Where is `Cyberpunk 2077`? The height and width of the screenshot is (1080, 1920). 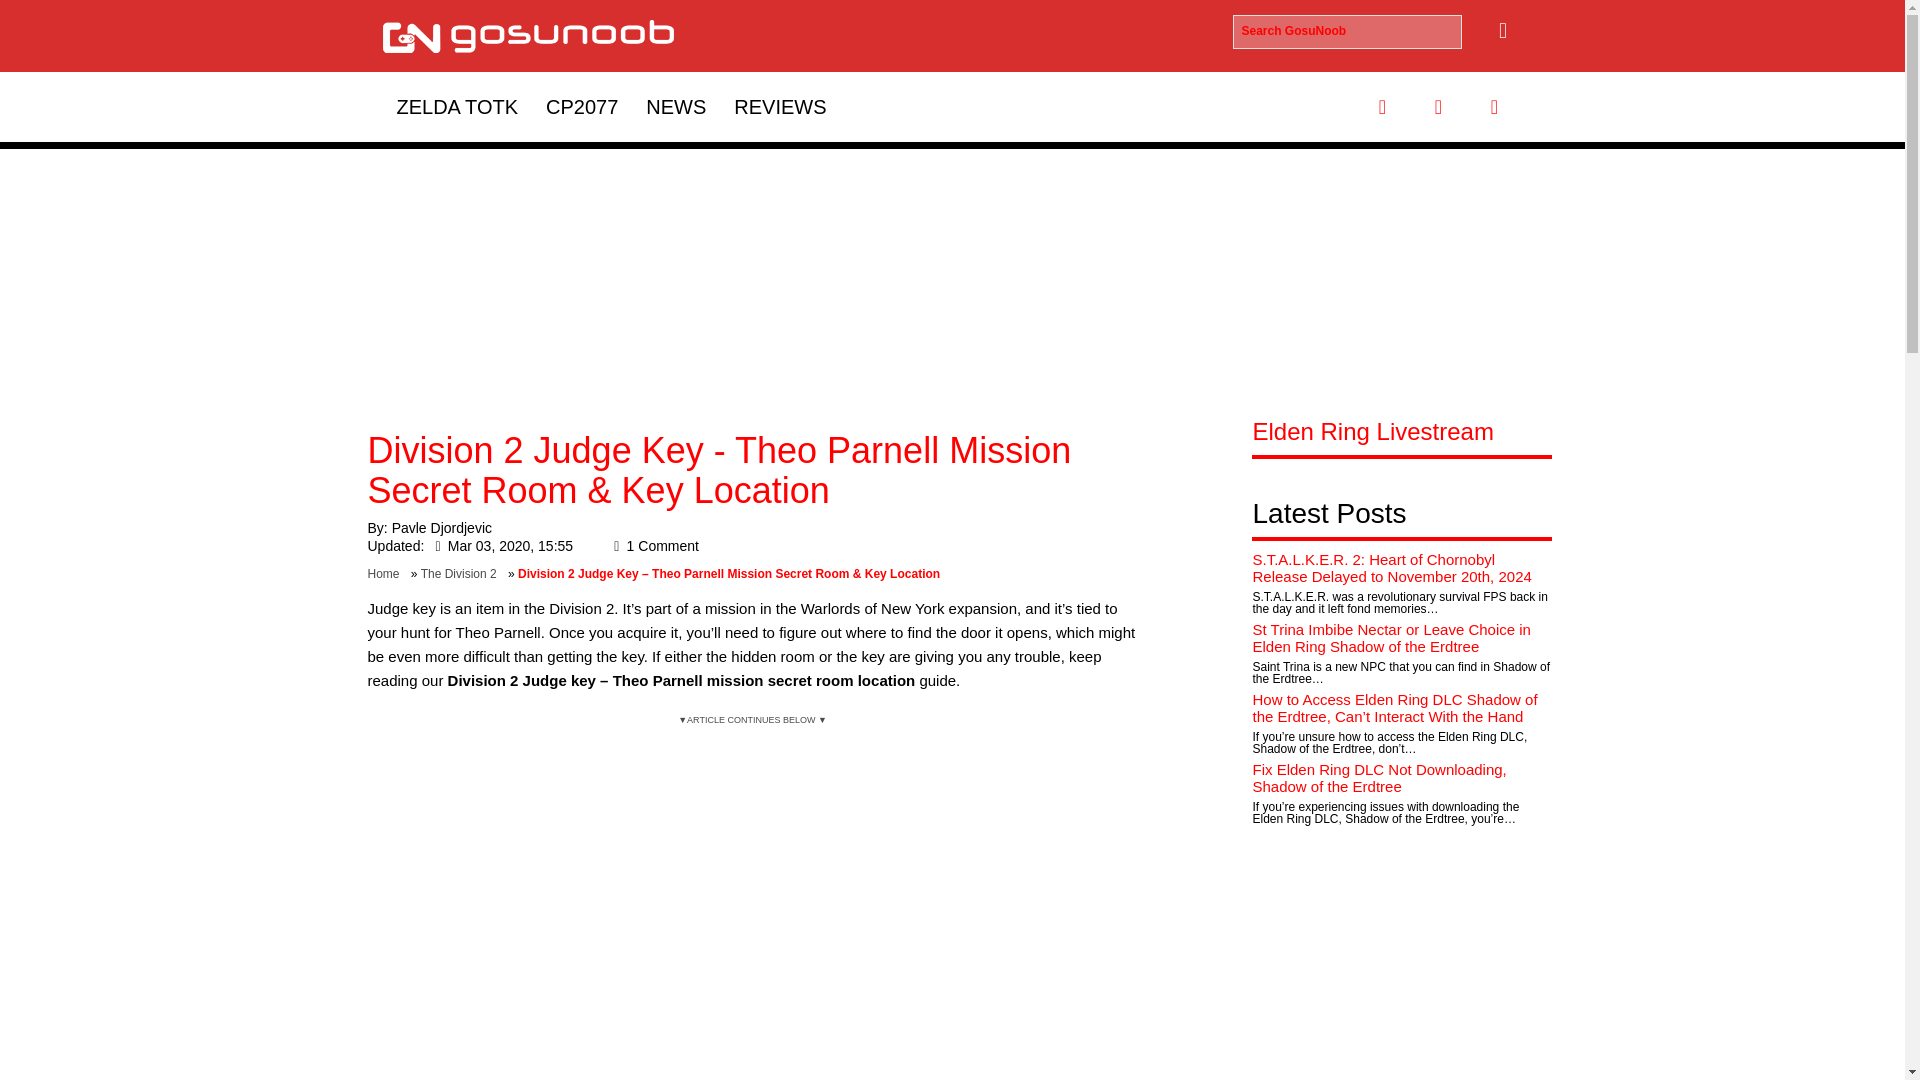 Cyberpunk 2077 is located at coordinates (581, 106).